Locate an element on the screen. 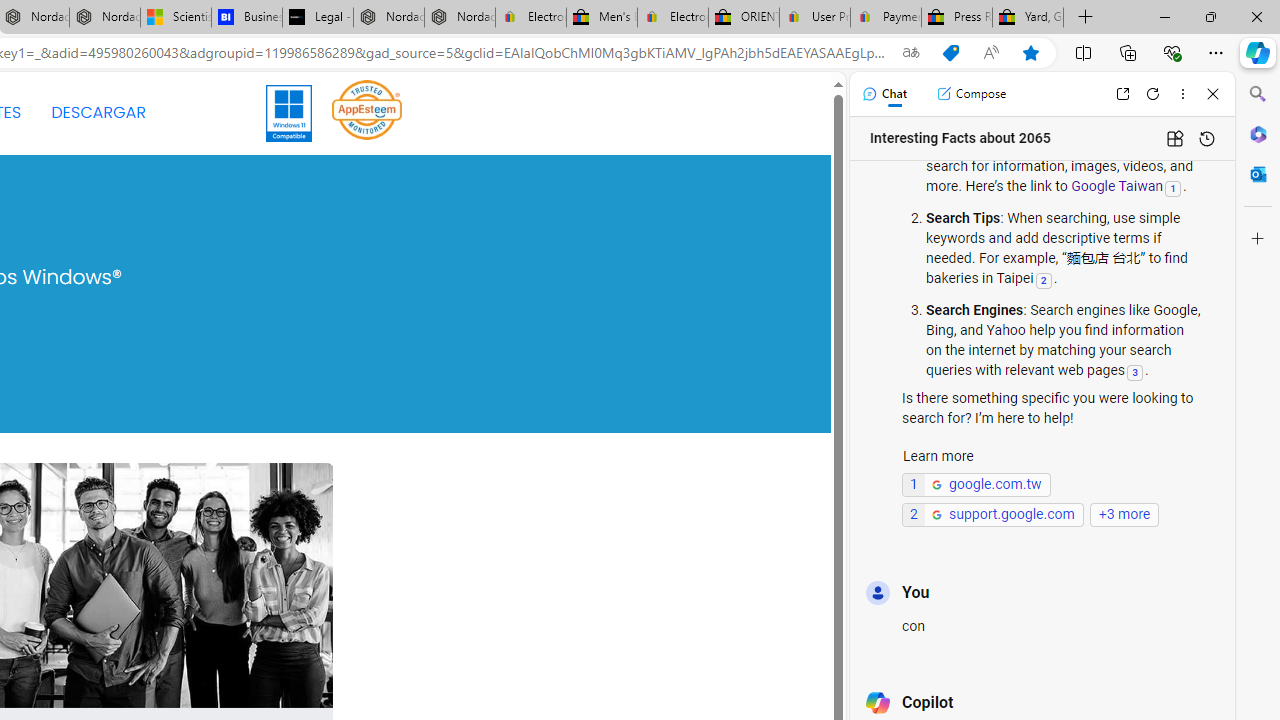  DESCARGAR is located at coordinates (98, 112).